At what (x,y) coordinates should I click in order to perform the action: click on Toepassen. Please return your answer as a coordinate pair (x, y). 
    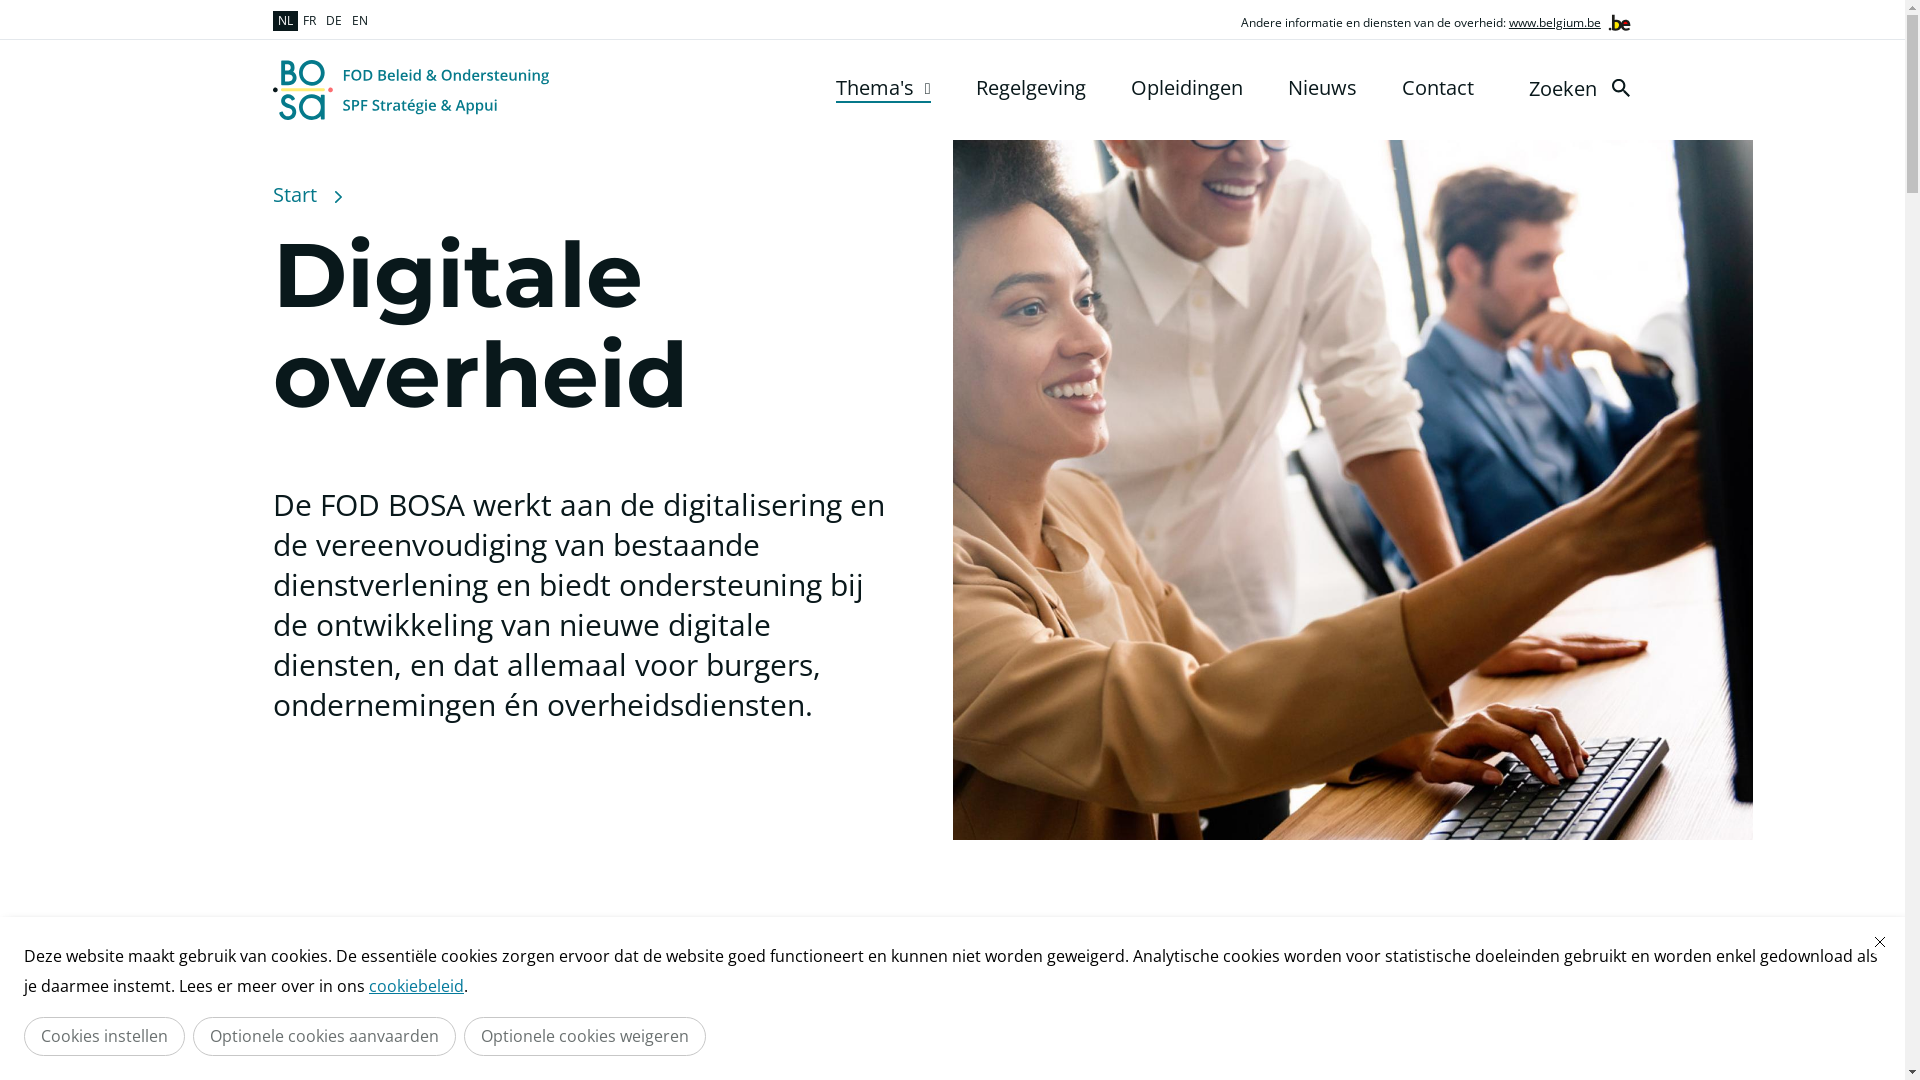
    Looking at the image, I should click on (1620, 88).